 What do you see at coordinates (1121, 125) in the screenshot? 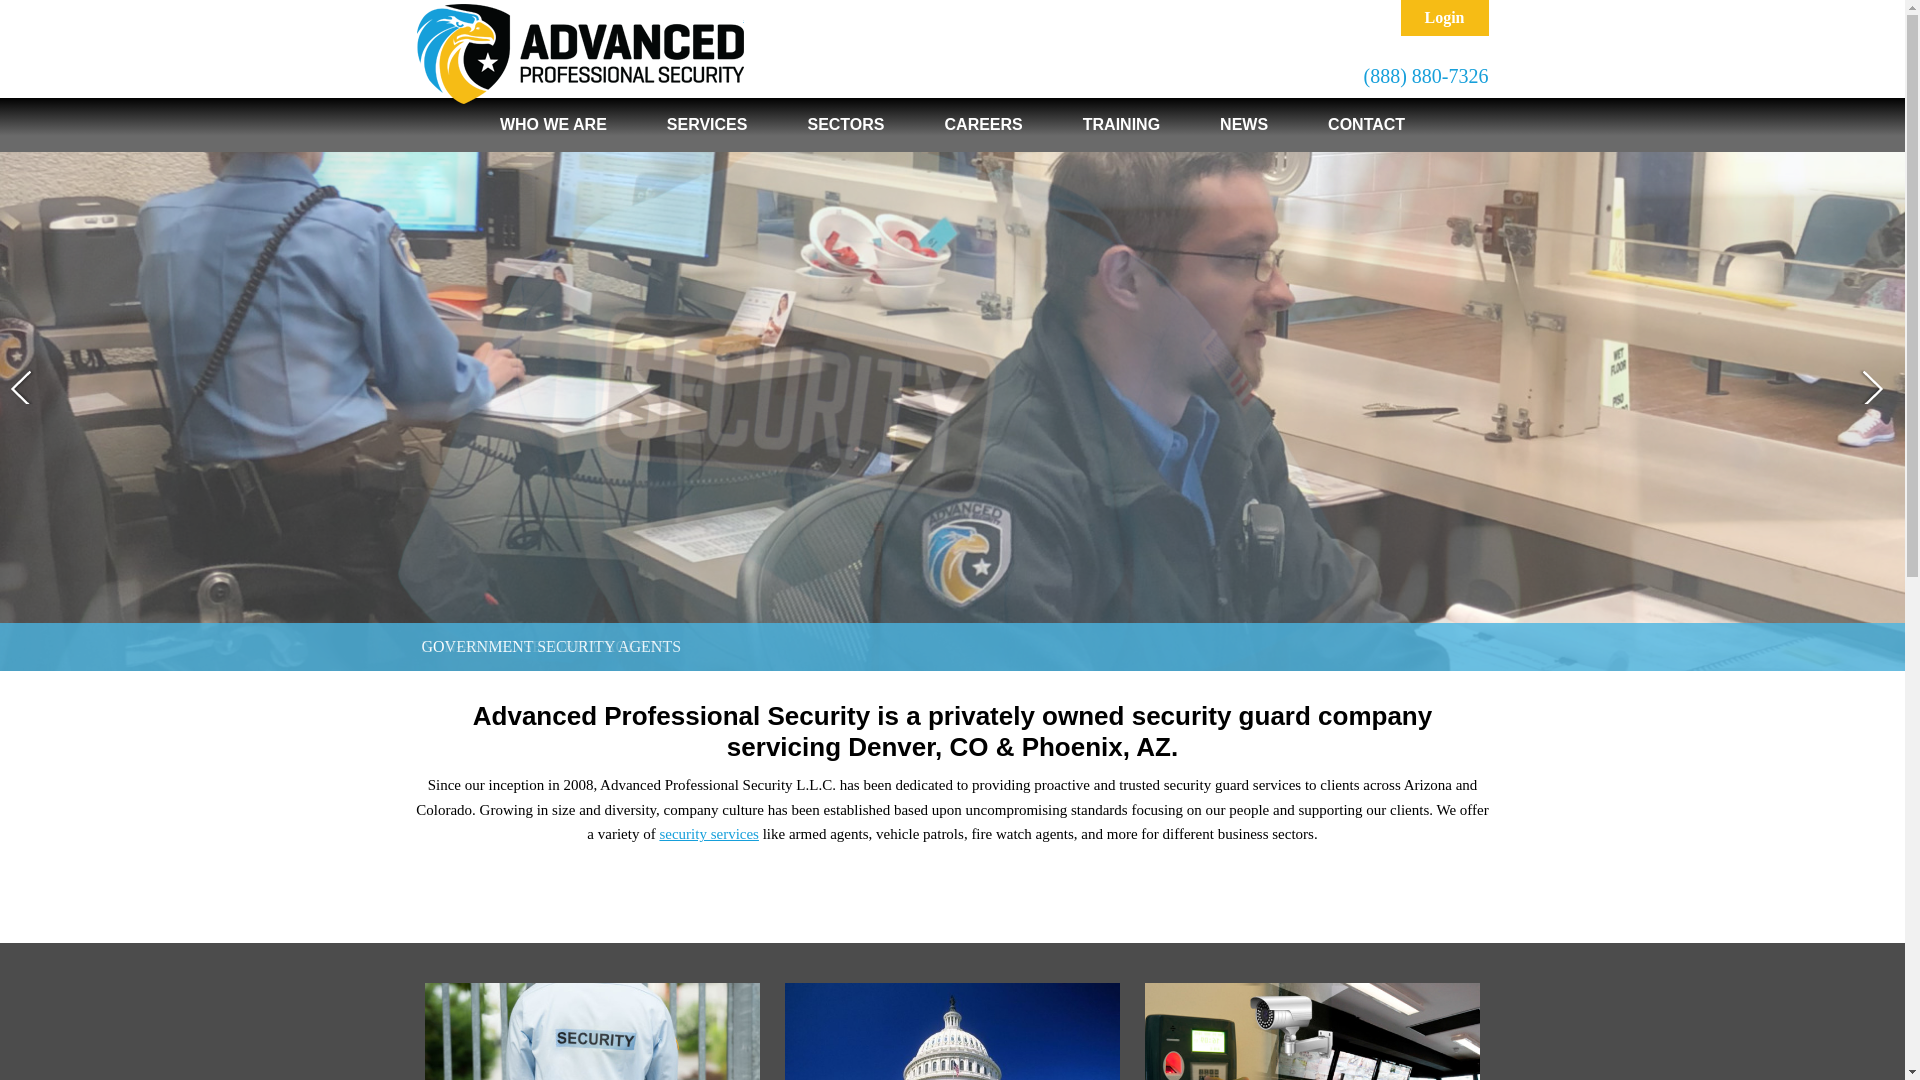
I see `TRAINING` at bounding box center [1121, 125].